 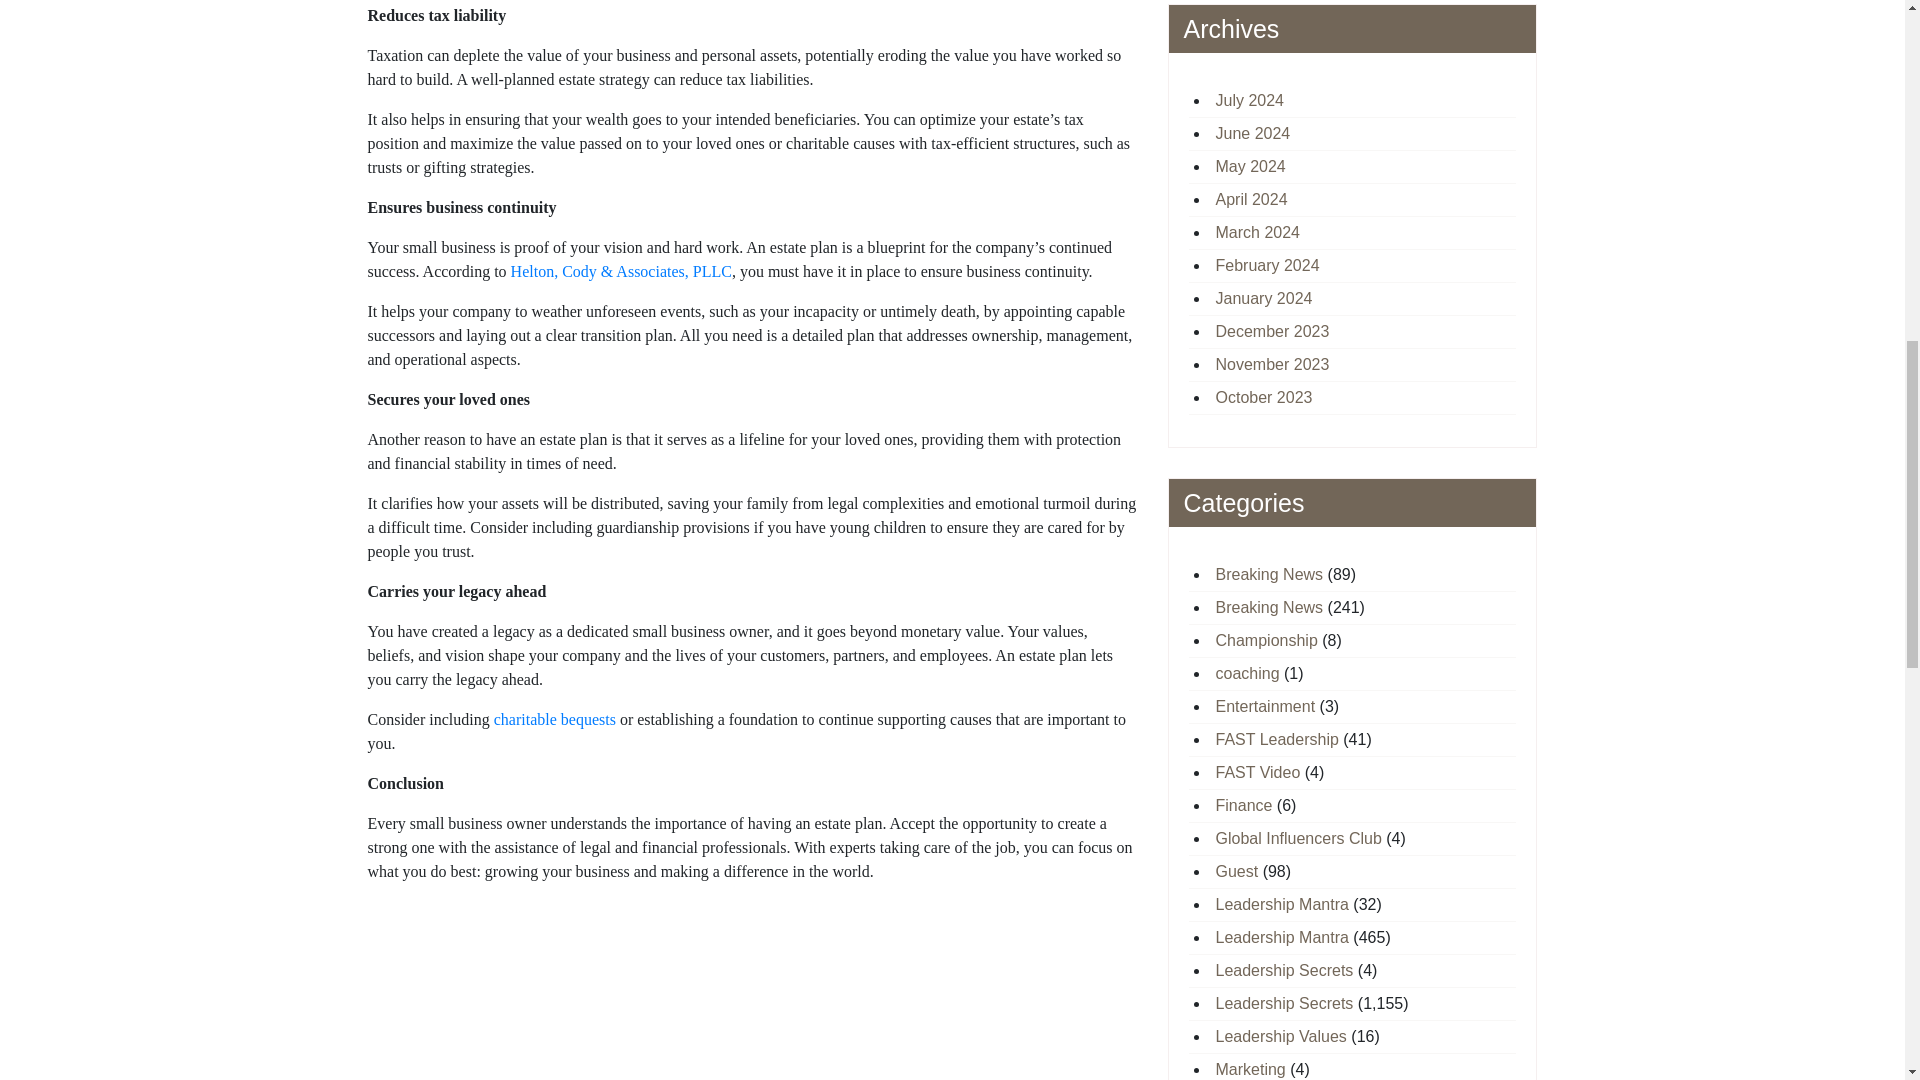 I want to click on FAST Video, so click(x=1258, y=772).